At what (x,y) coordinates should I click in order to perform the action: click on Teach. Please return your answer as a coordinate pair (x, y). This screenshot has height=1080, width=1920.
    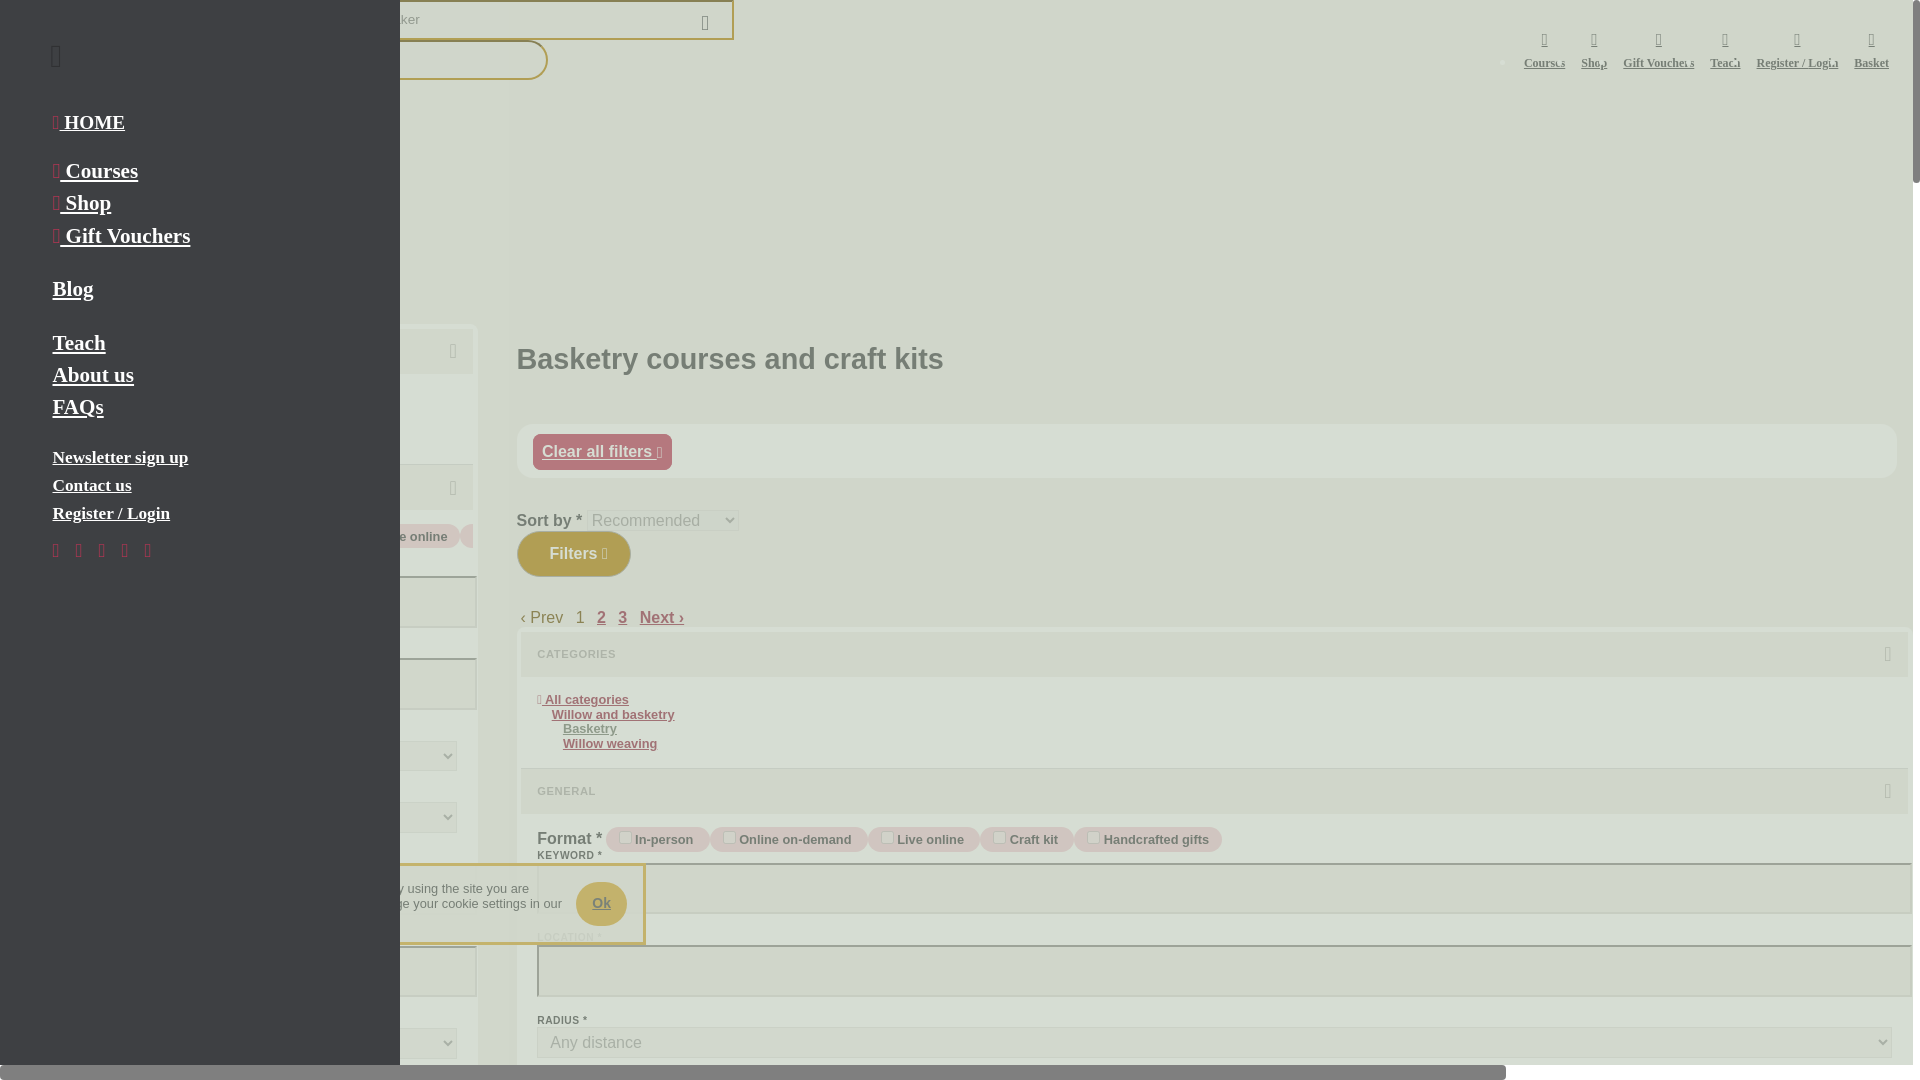
    Looking at the image, I should click on (195, 342).